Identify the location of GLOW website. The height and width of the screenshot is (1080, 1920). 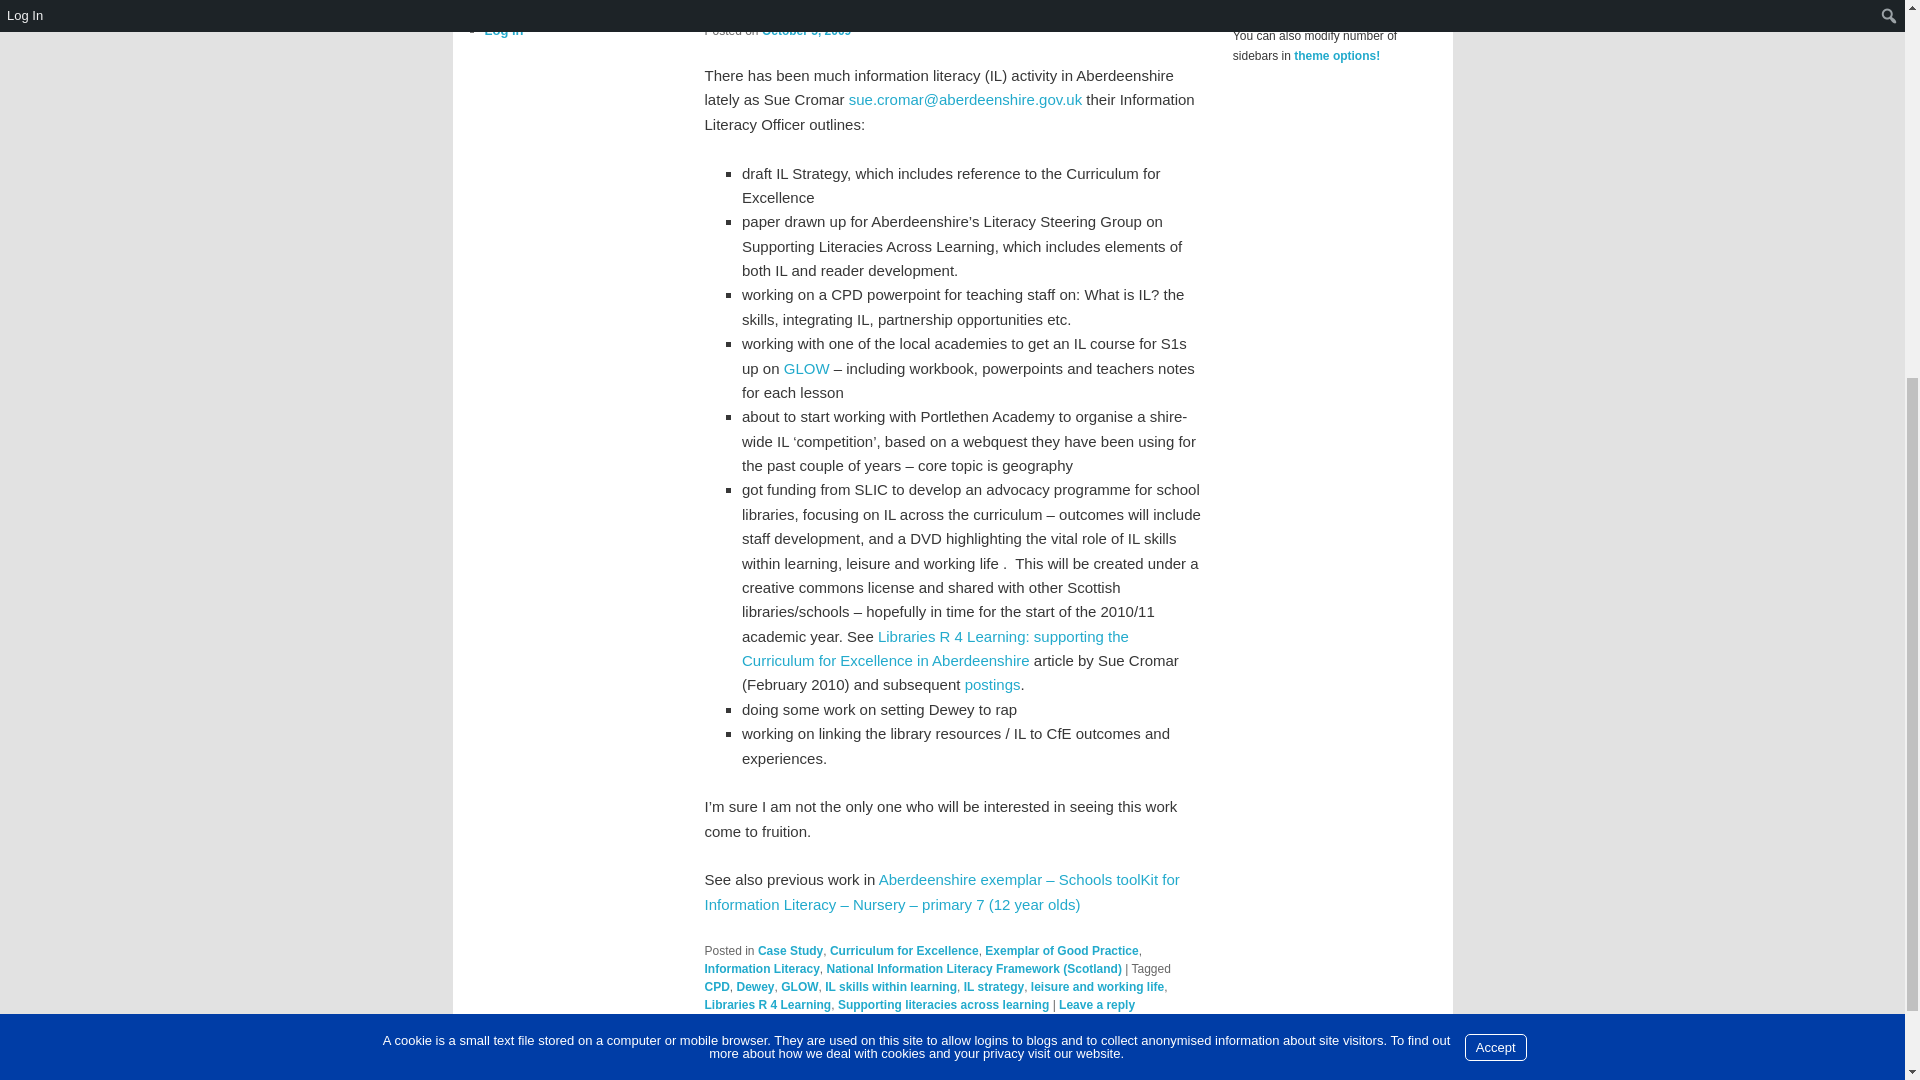
(806, 368).